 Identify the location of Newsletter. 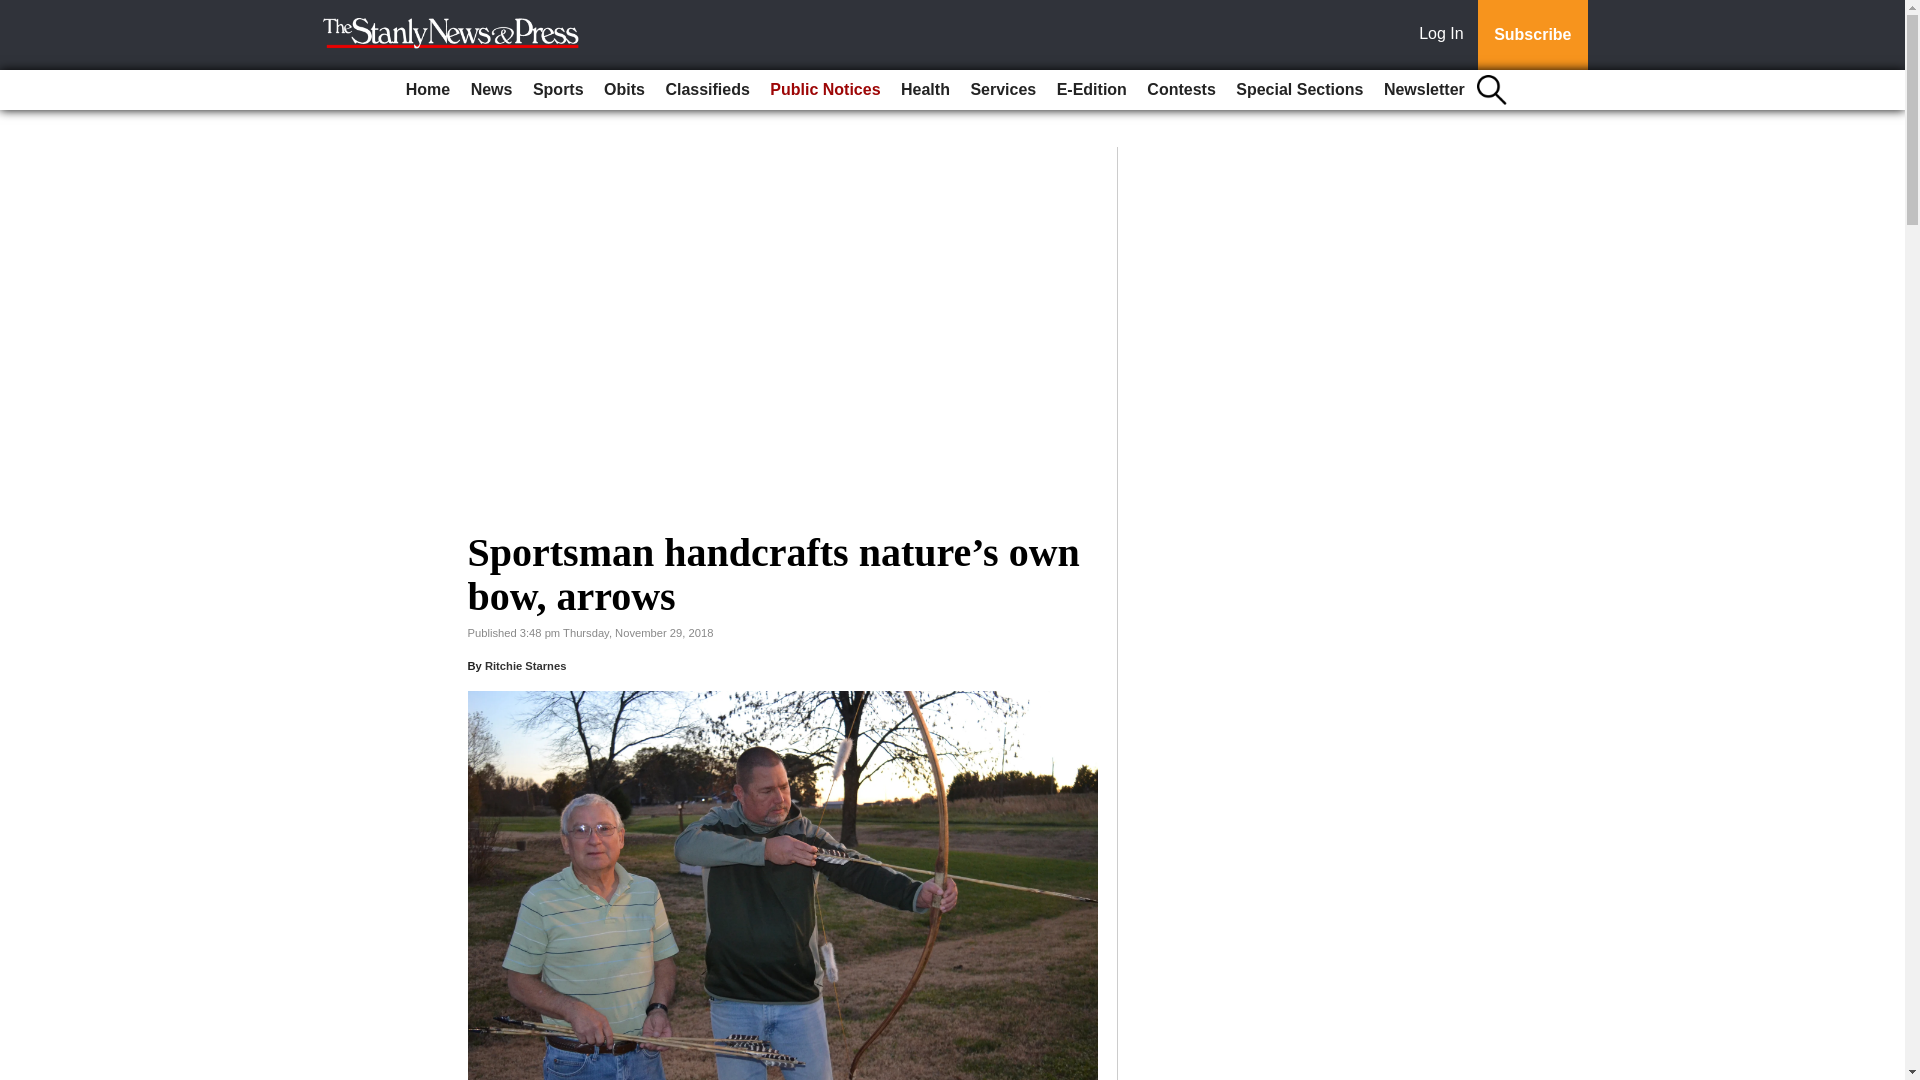
(1424, 90).